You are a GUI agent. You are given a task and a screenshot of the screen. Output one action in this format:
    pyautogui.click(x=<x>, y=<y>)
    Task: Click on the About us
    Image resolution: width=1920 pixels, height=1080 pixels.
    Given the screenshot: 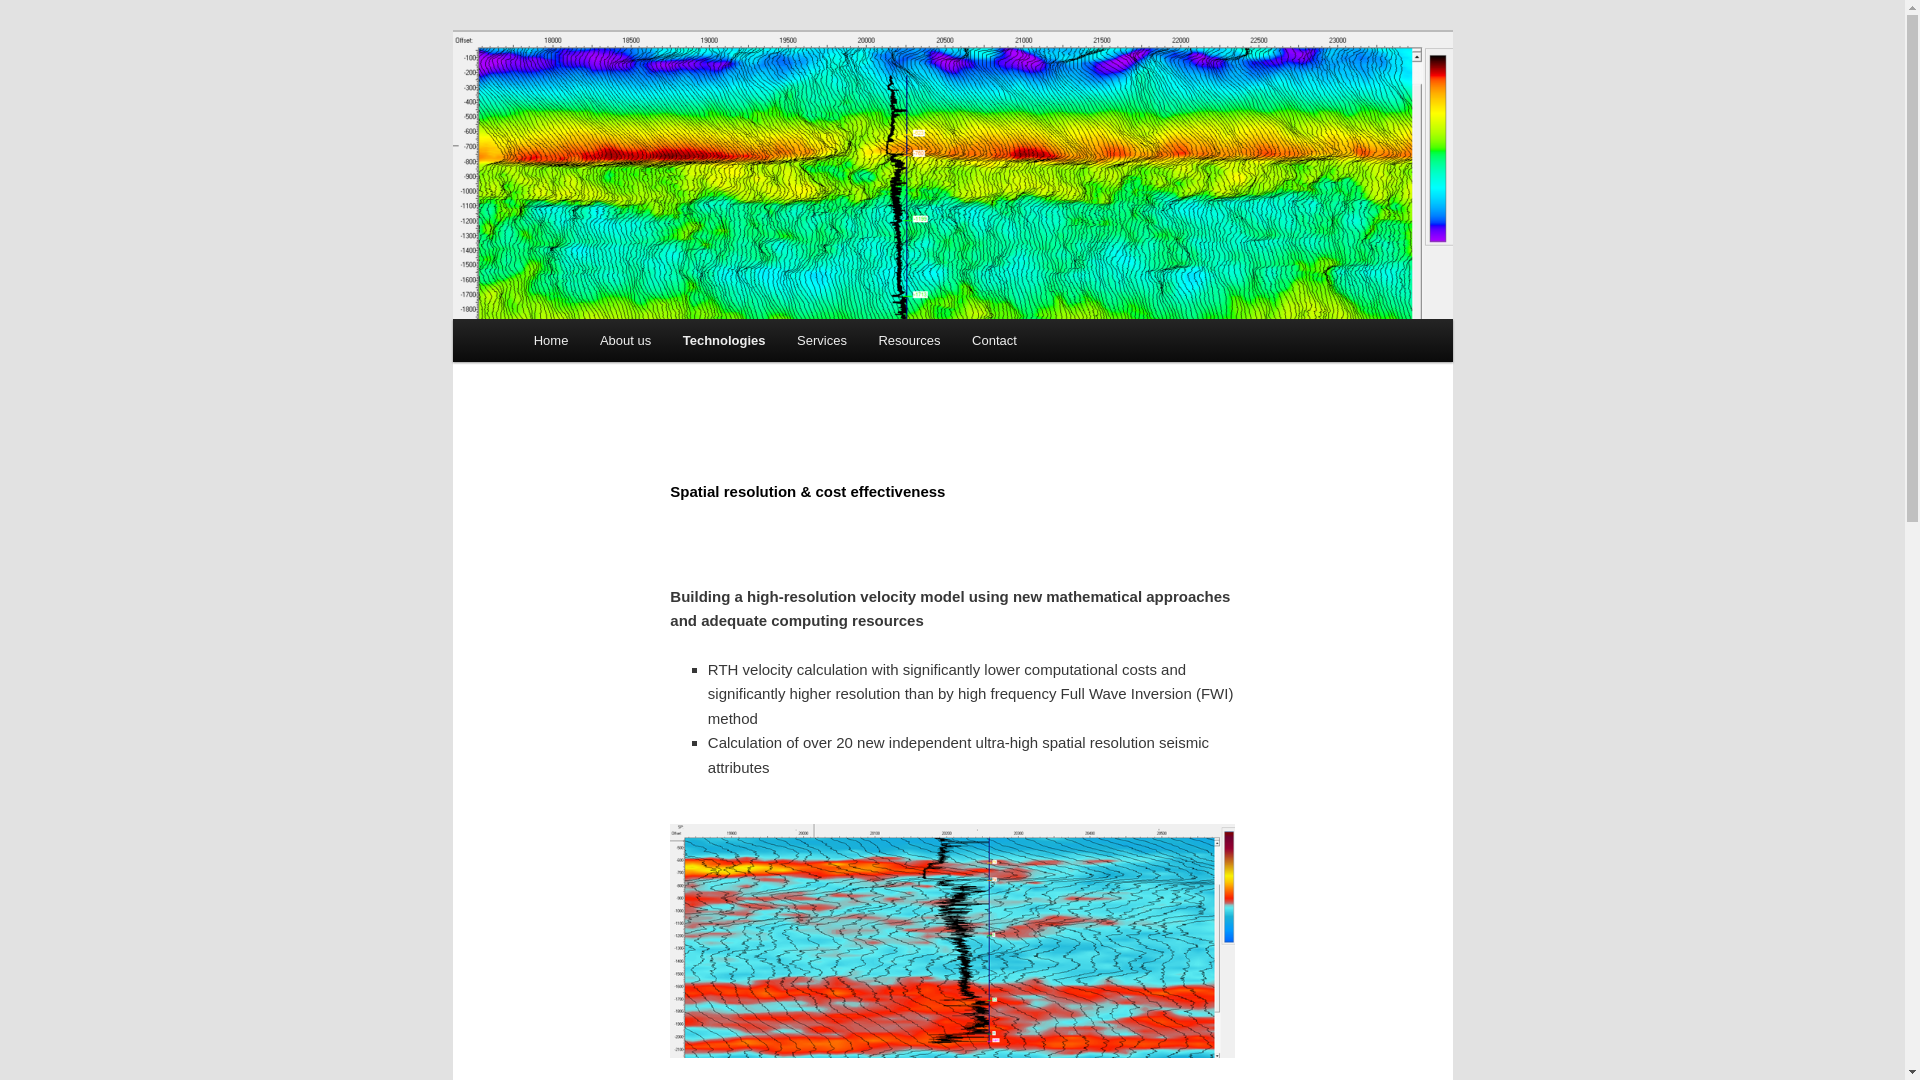 What is the action you would take?
    pyautogui.click(x=624, y=340)
    